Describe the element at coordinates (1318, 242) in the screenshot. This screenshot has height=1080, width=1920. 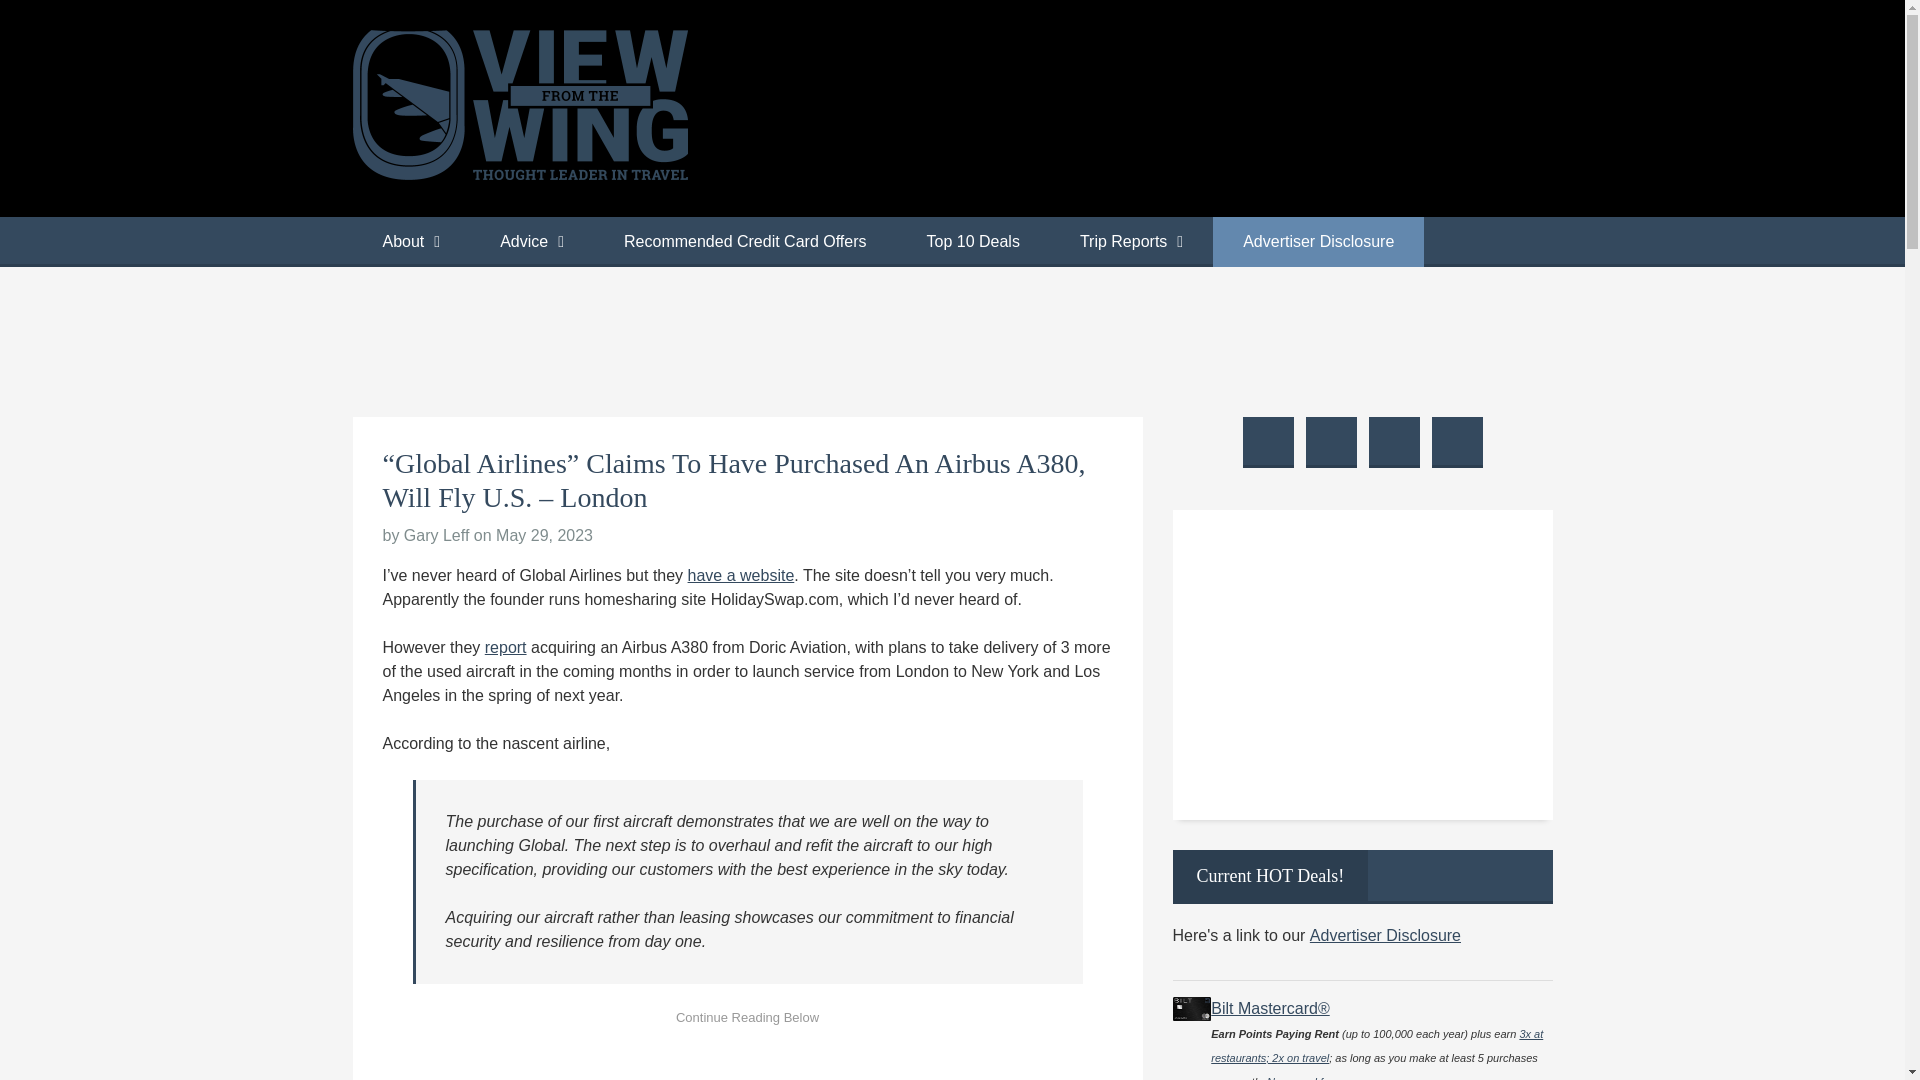
I see `Advertiser Disclosure` at that location.